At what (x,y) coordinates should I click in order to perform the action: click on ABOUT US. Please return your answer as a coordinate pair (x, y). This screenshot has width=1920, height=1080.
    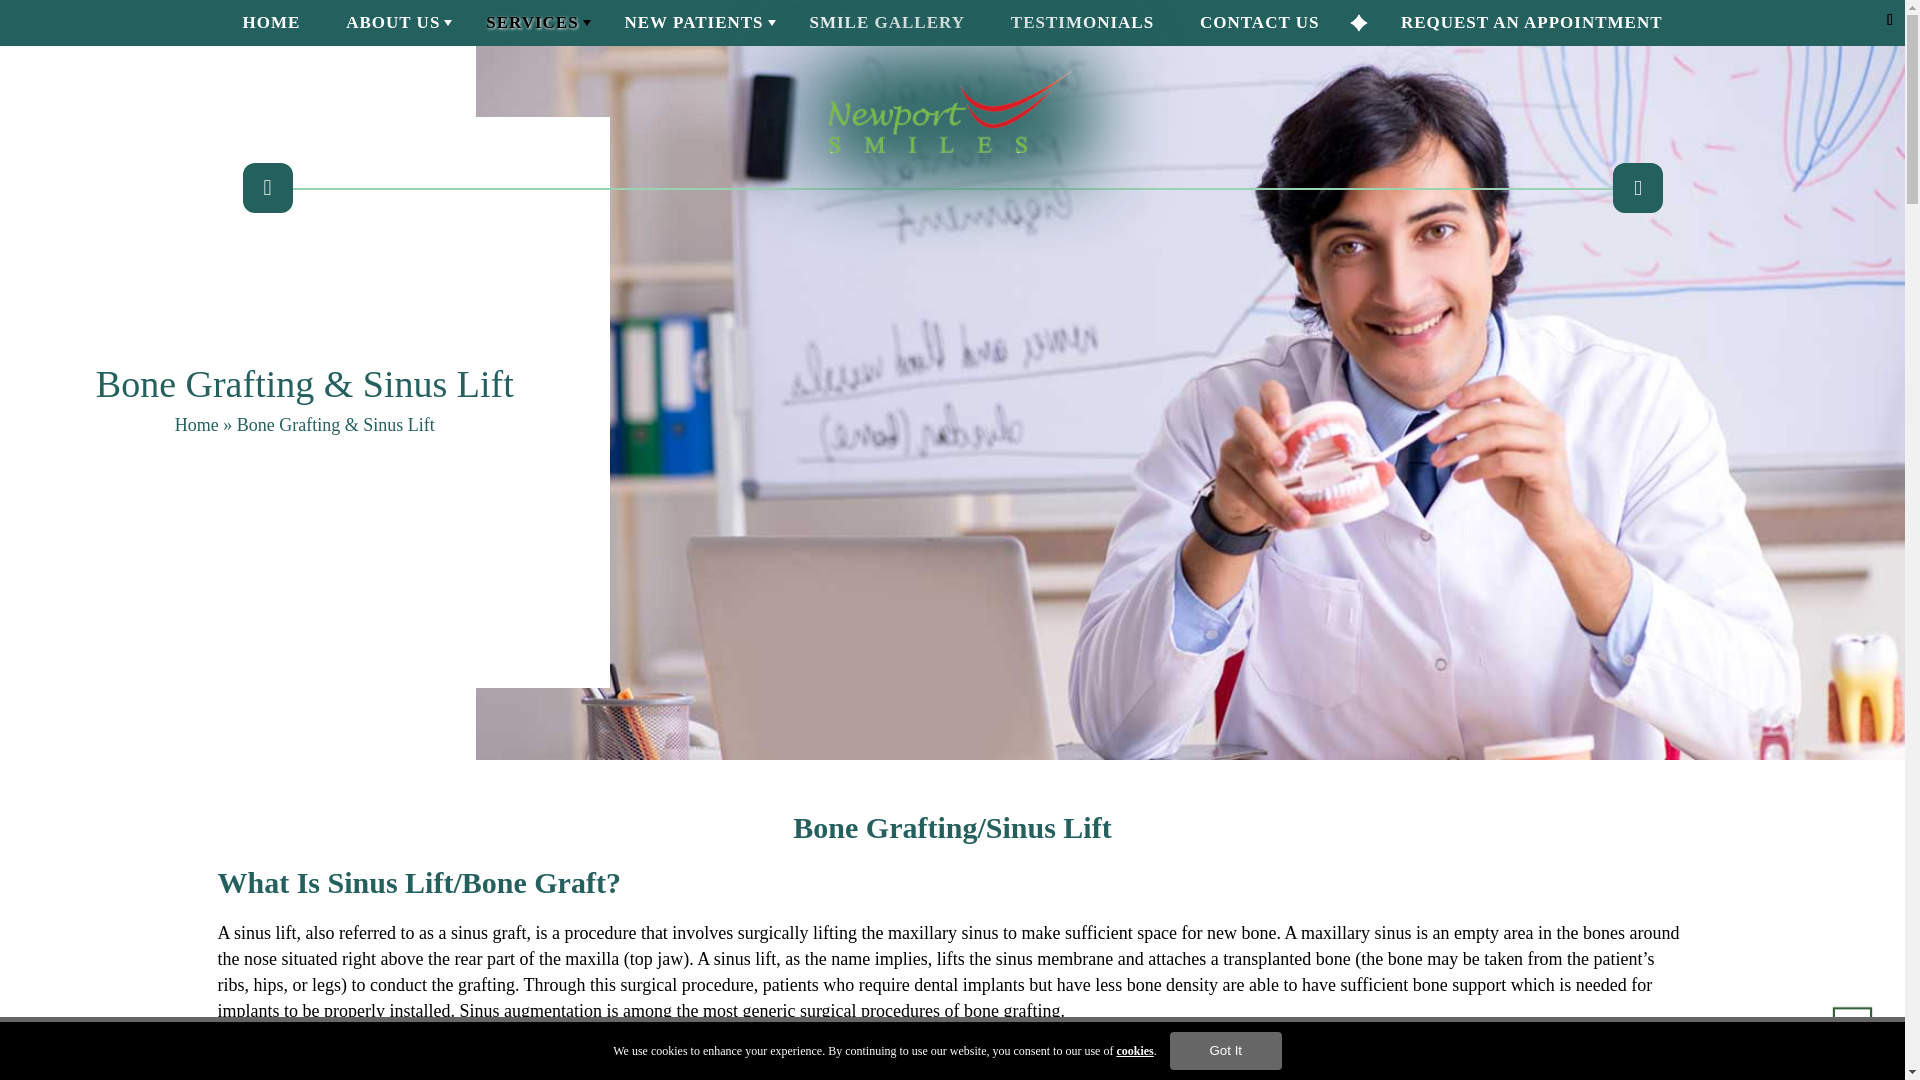
    Looking at the image, I should click on (392, 28).